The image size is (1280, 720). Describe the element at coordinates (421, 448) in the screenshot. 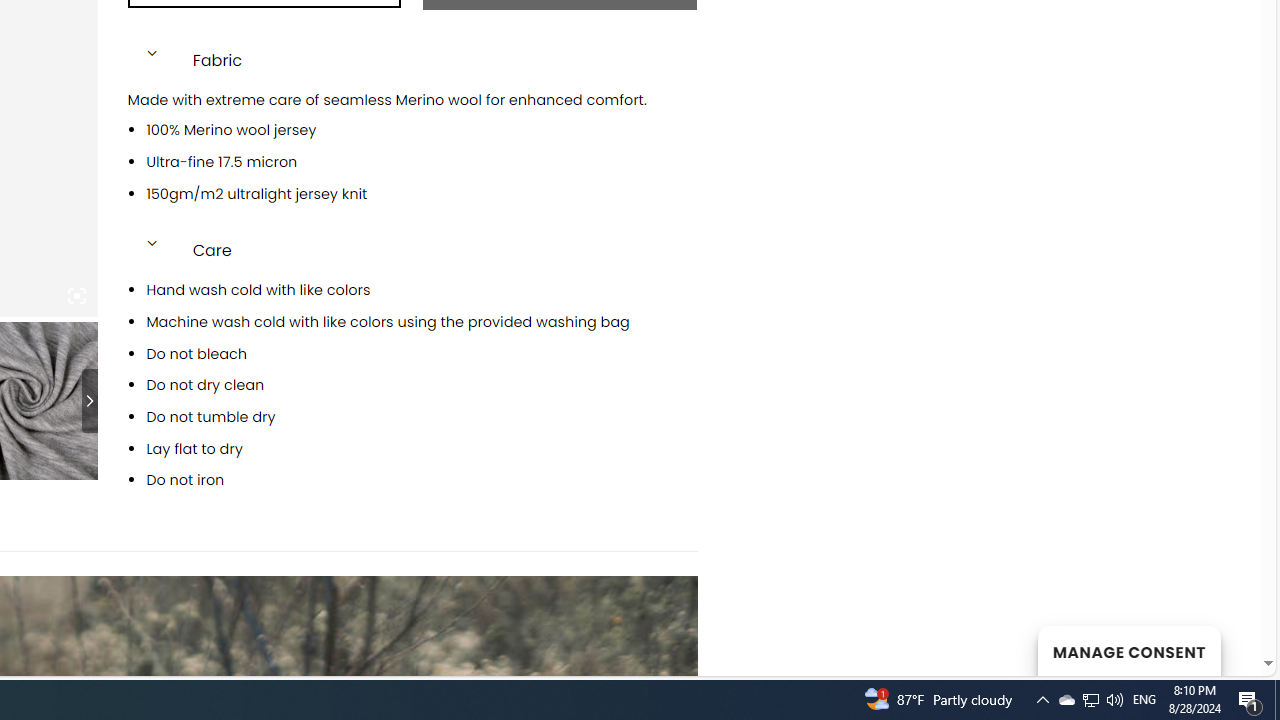

I see `Lay flat to dry` at that location.